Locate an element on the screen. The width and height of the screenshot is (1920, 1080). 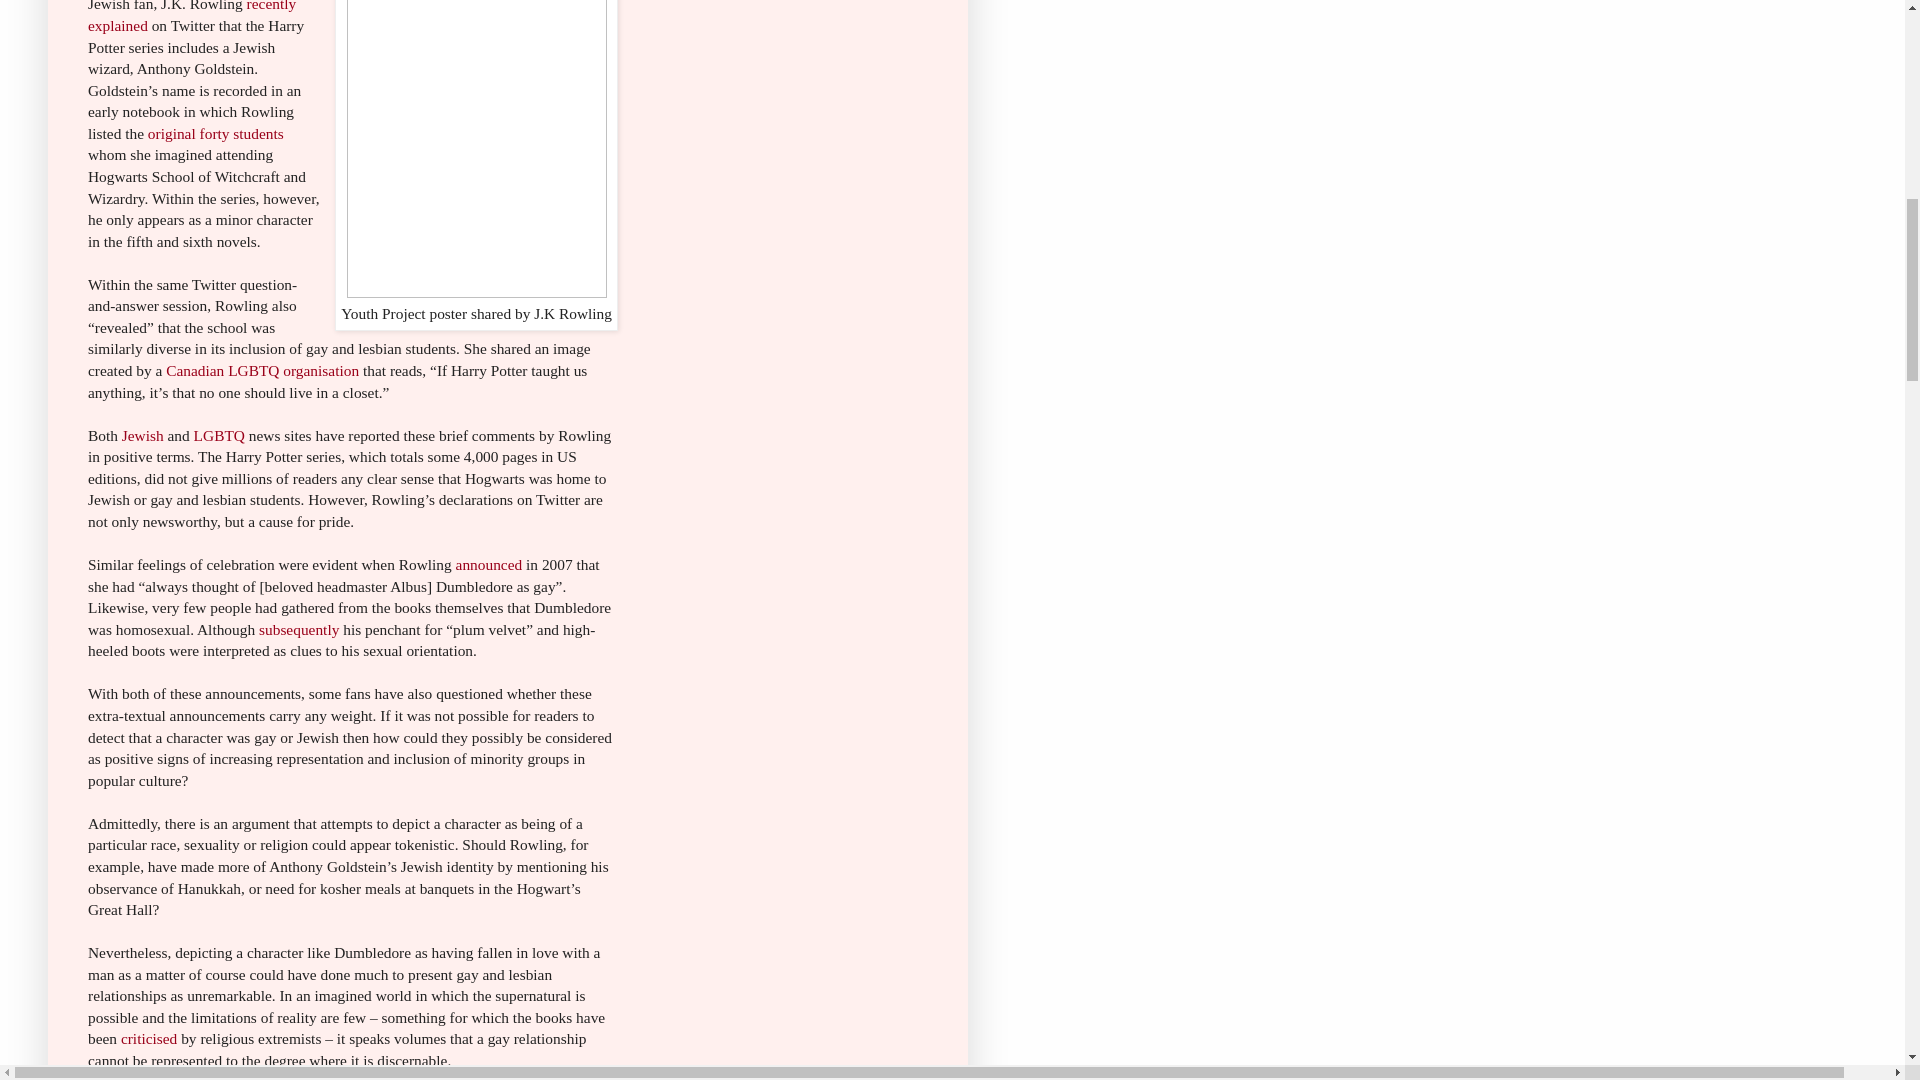
recently explained is located at coordinates (192, 16).